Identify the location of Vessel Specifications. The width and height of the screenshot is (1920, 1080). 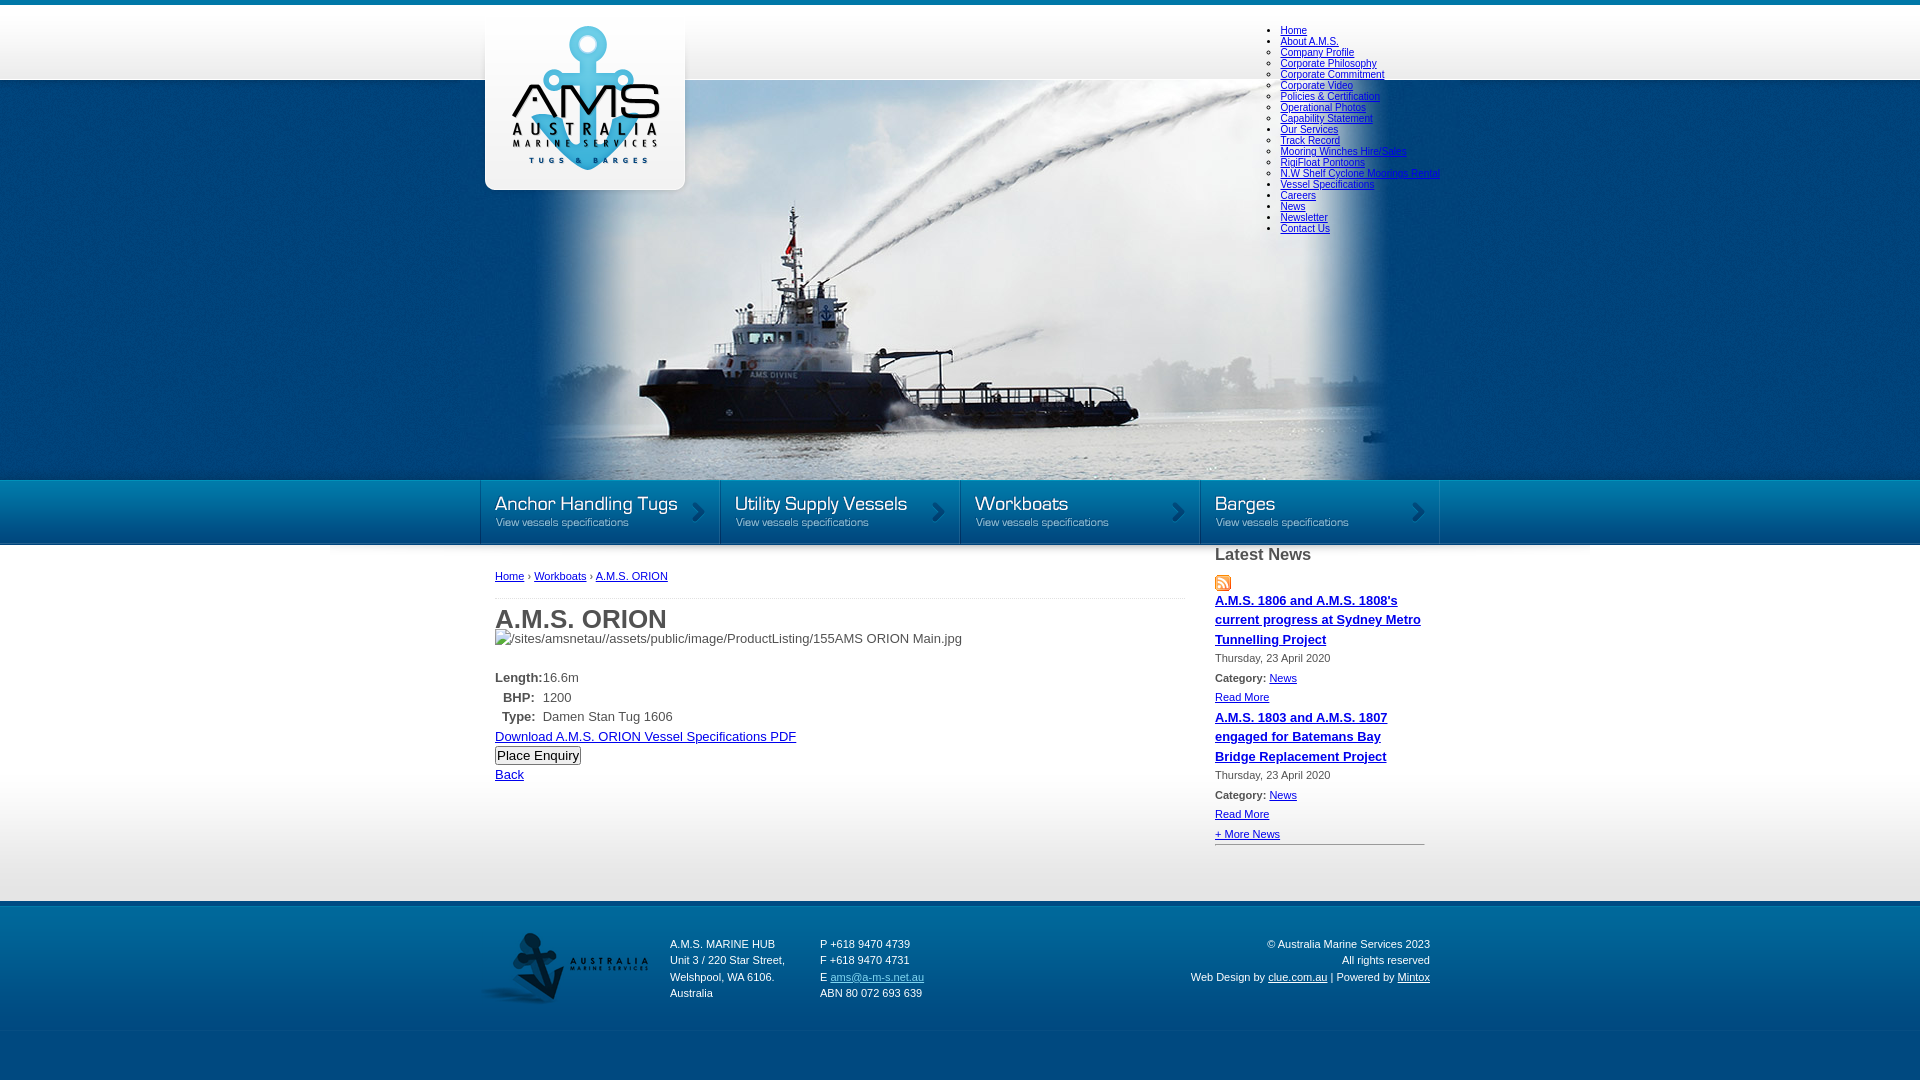
(1327, 184).